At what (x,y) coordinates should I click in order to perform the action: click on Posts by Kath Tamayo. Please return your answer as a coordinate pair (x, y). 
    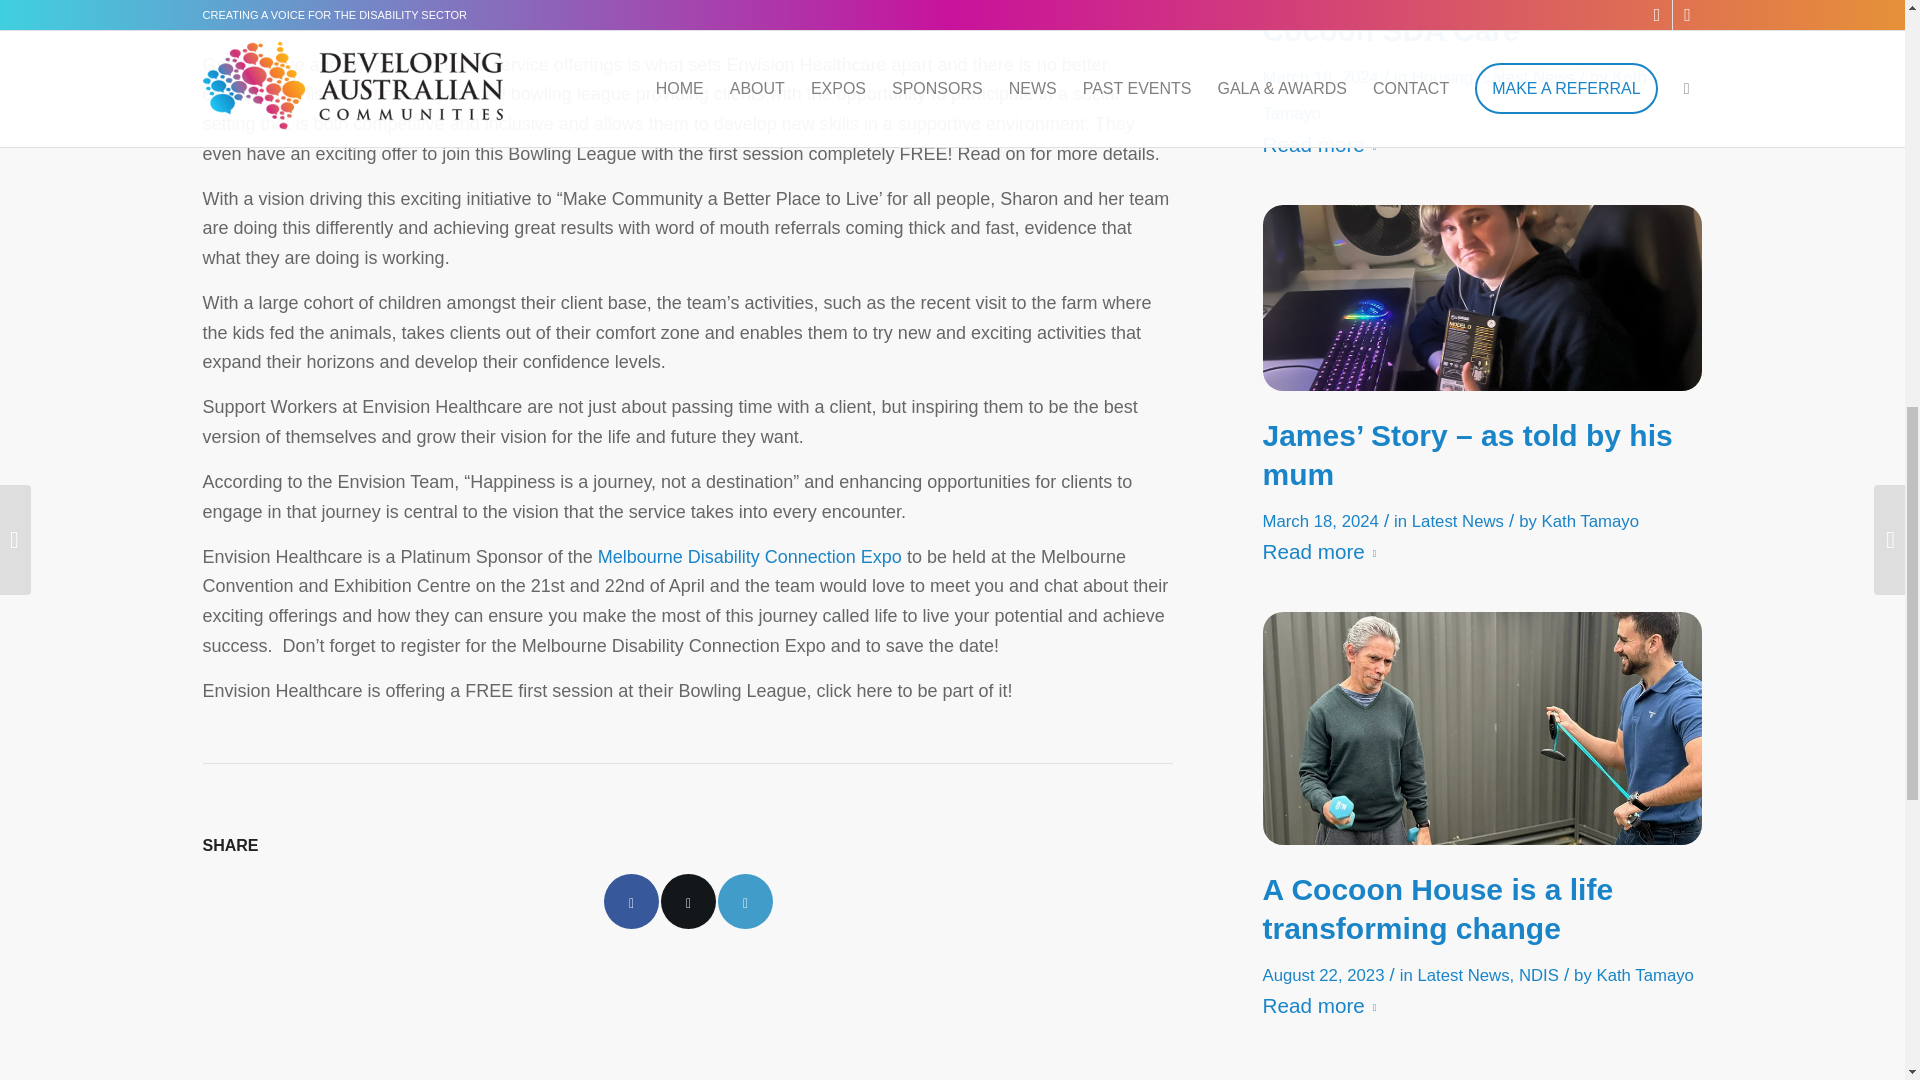
    Looking at the image, I should click on (1453, 96).